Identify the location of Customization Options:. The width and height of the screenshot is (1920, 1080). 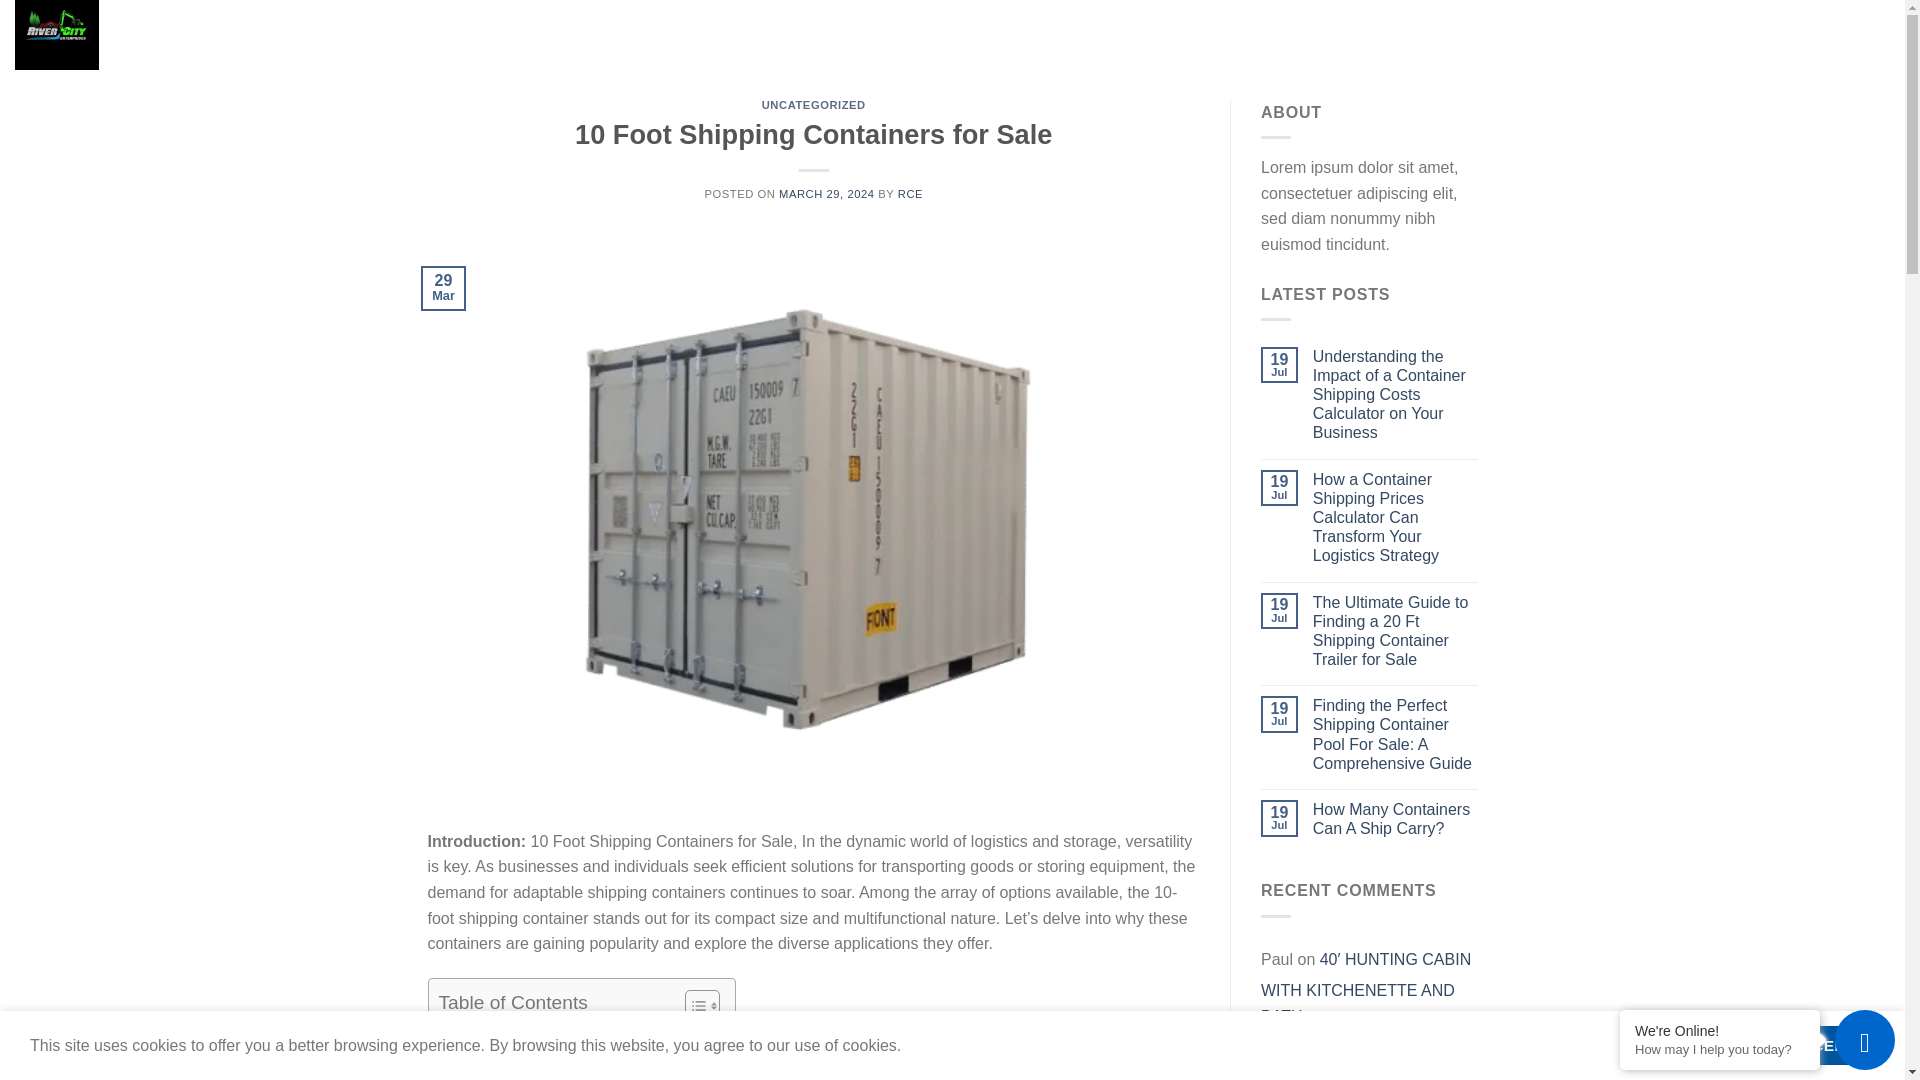
(524, 1076).